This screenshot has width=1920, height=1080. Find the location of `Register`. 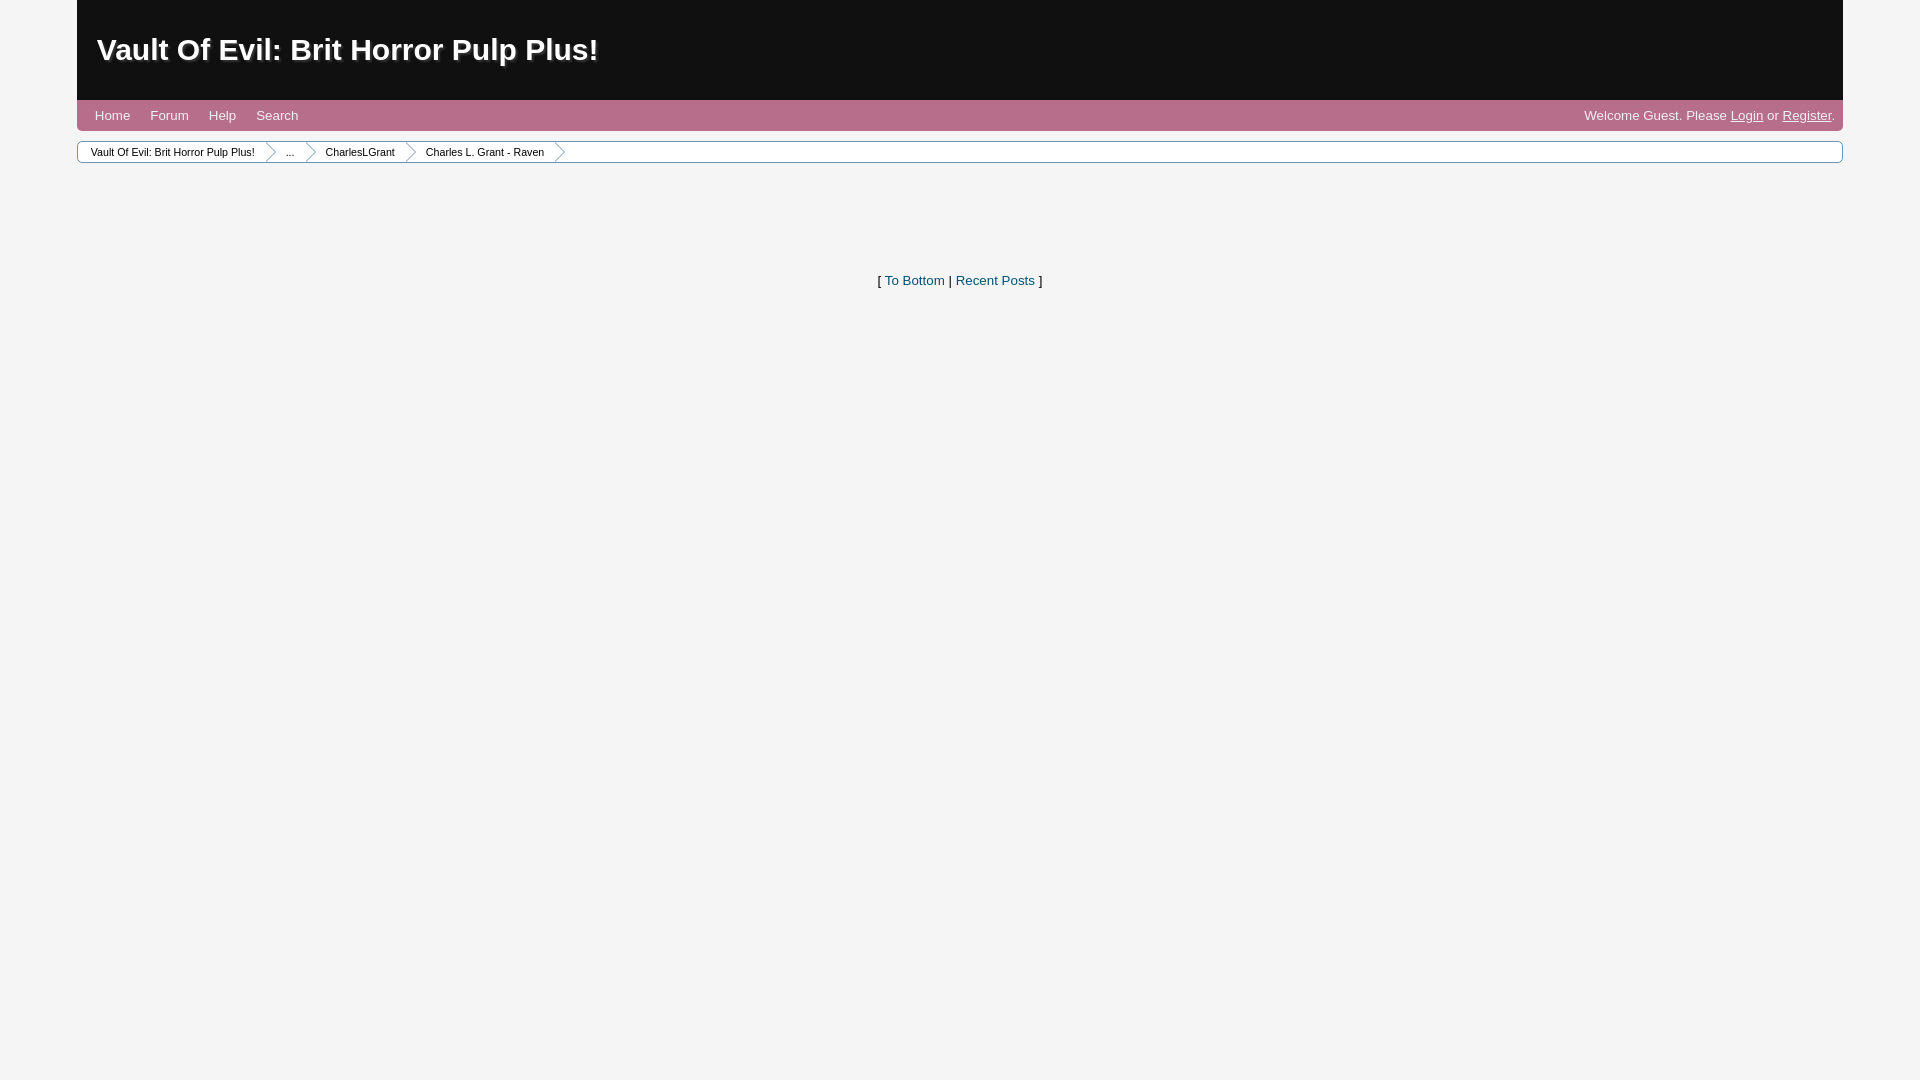

Register is located at coordinates (1807, 116).